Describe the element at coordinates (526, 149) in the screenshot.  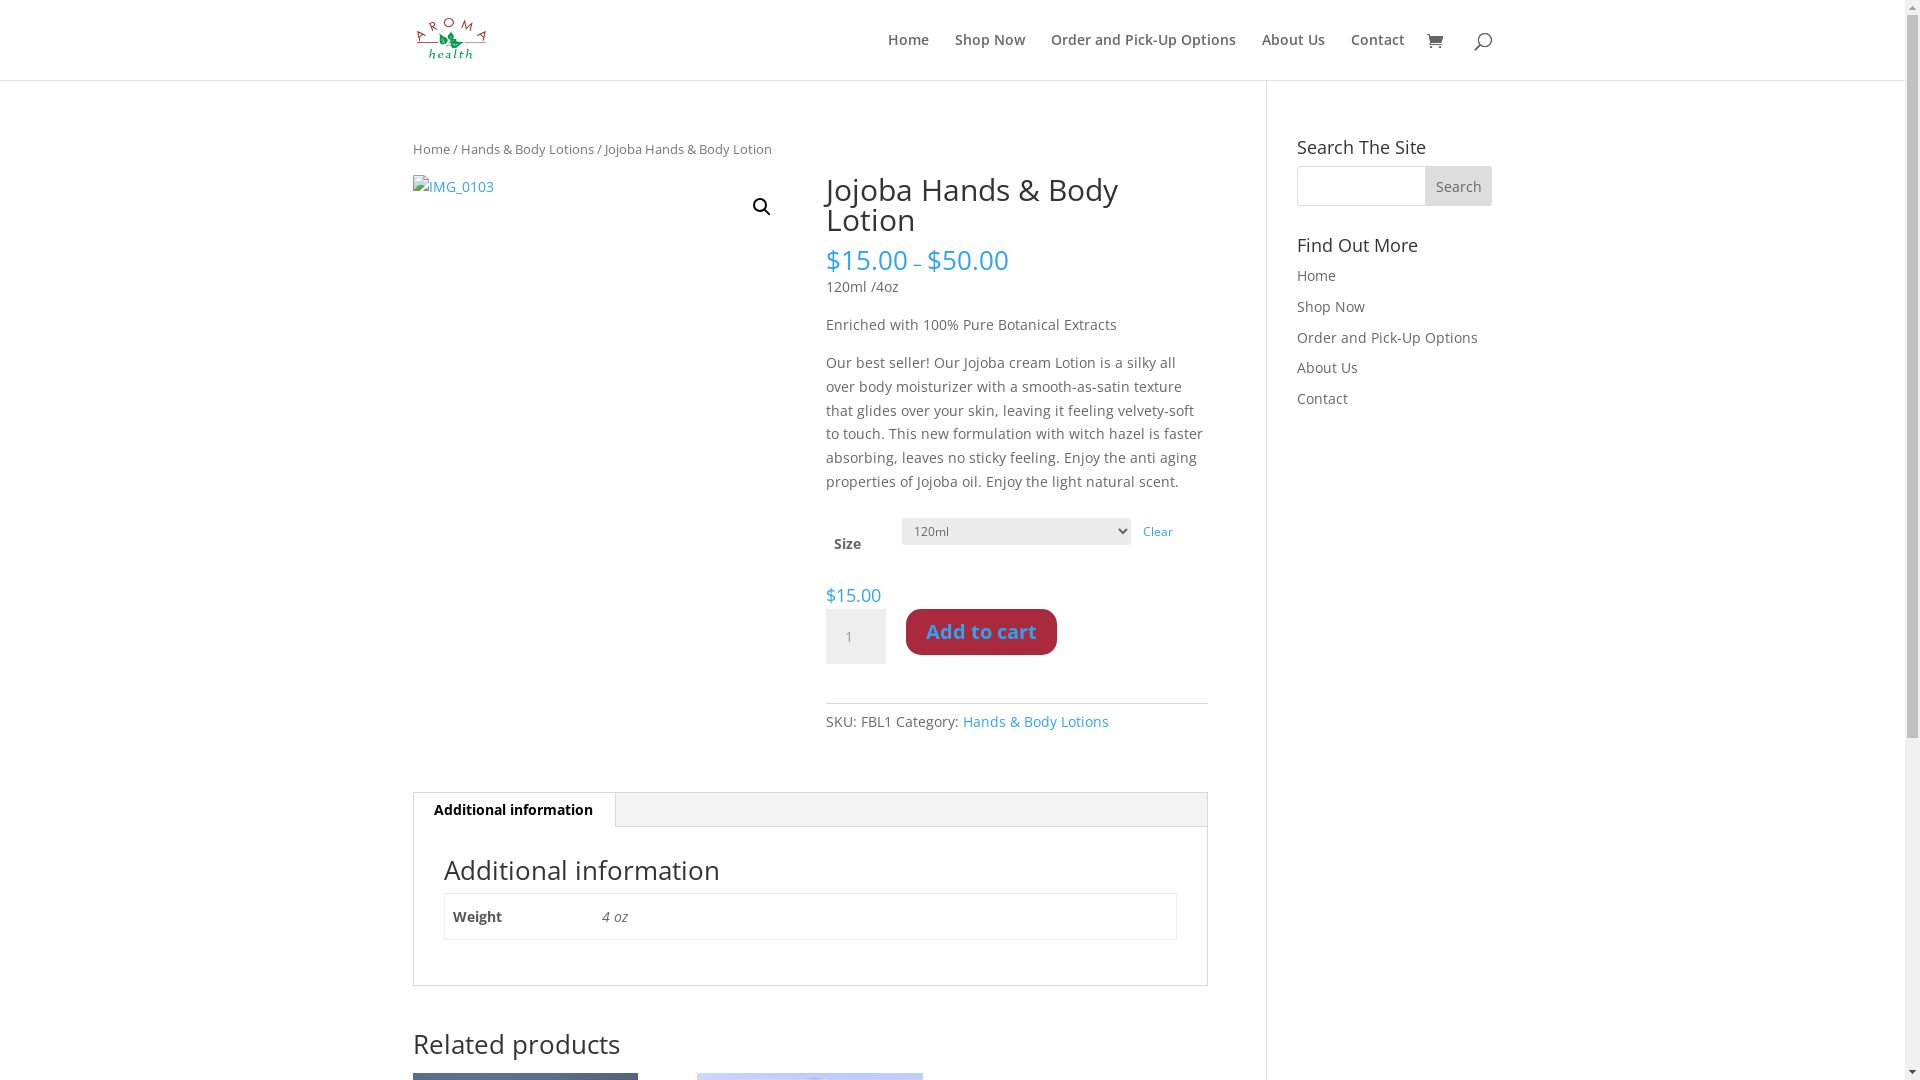
I see `Hands & Body Lotions` at that location.